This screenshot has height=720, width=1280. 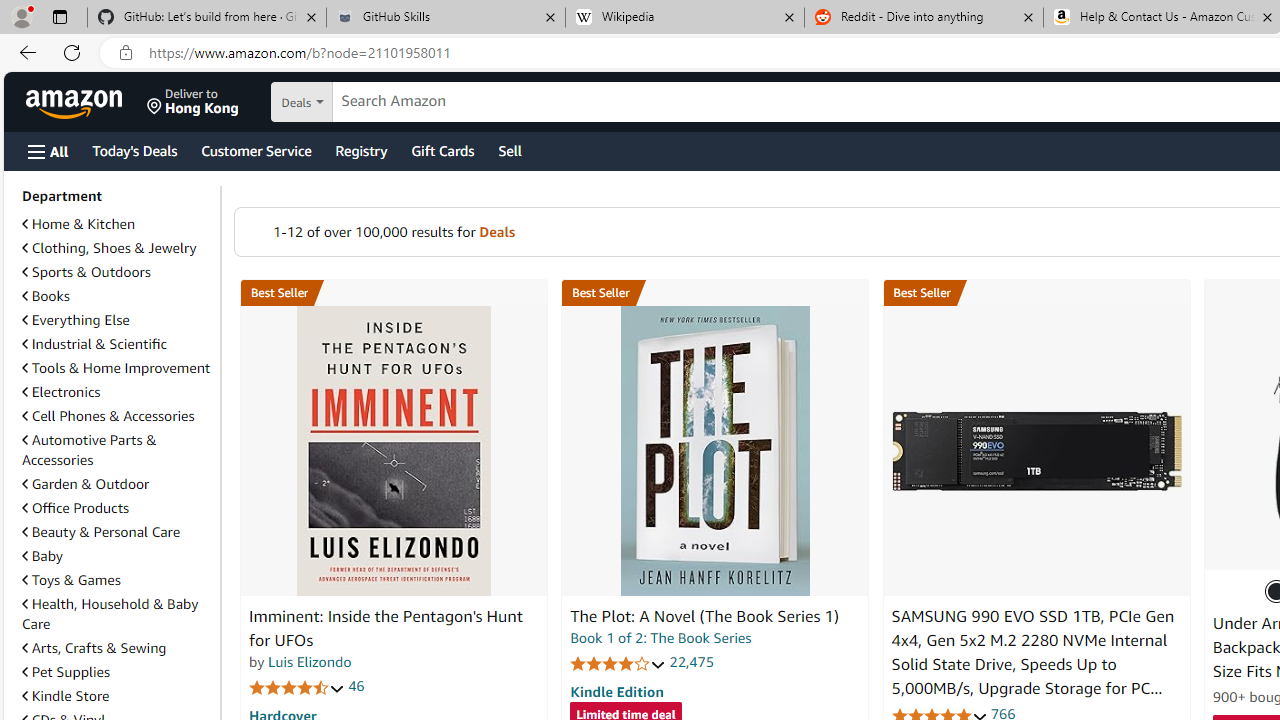 What do you see at coordinates (117, 344) in the screenshot?
I see `Industrial & Scientific` at bounding box center [117, 344].